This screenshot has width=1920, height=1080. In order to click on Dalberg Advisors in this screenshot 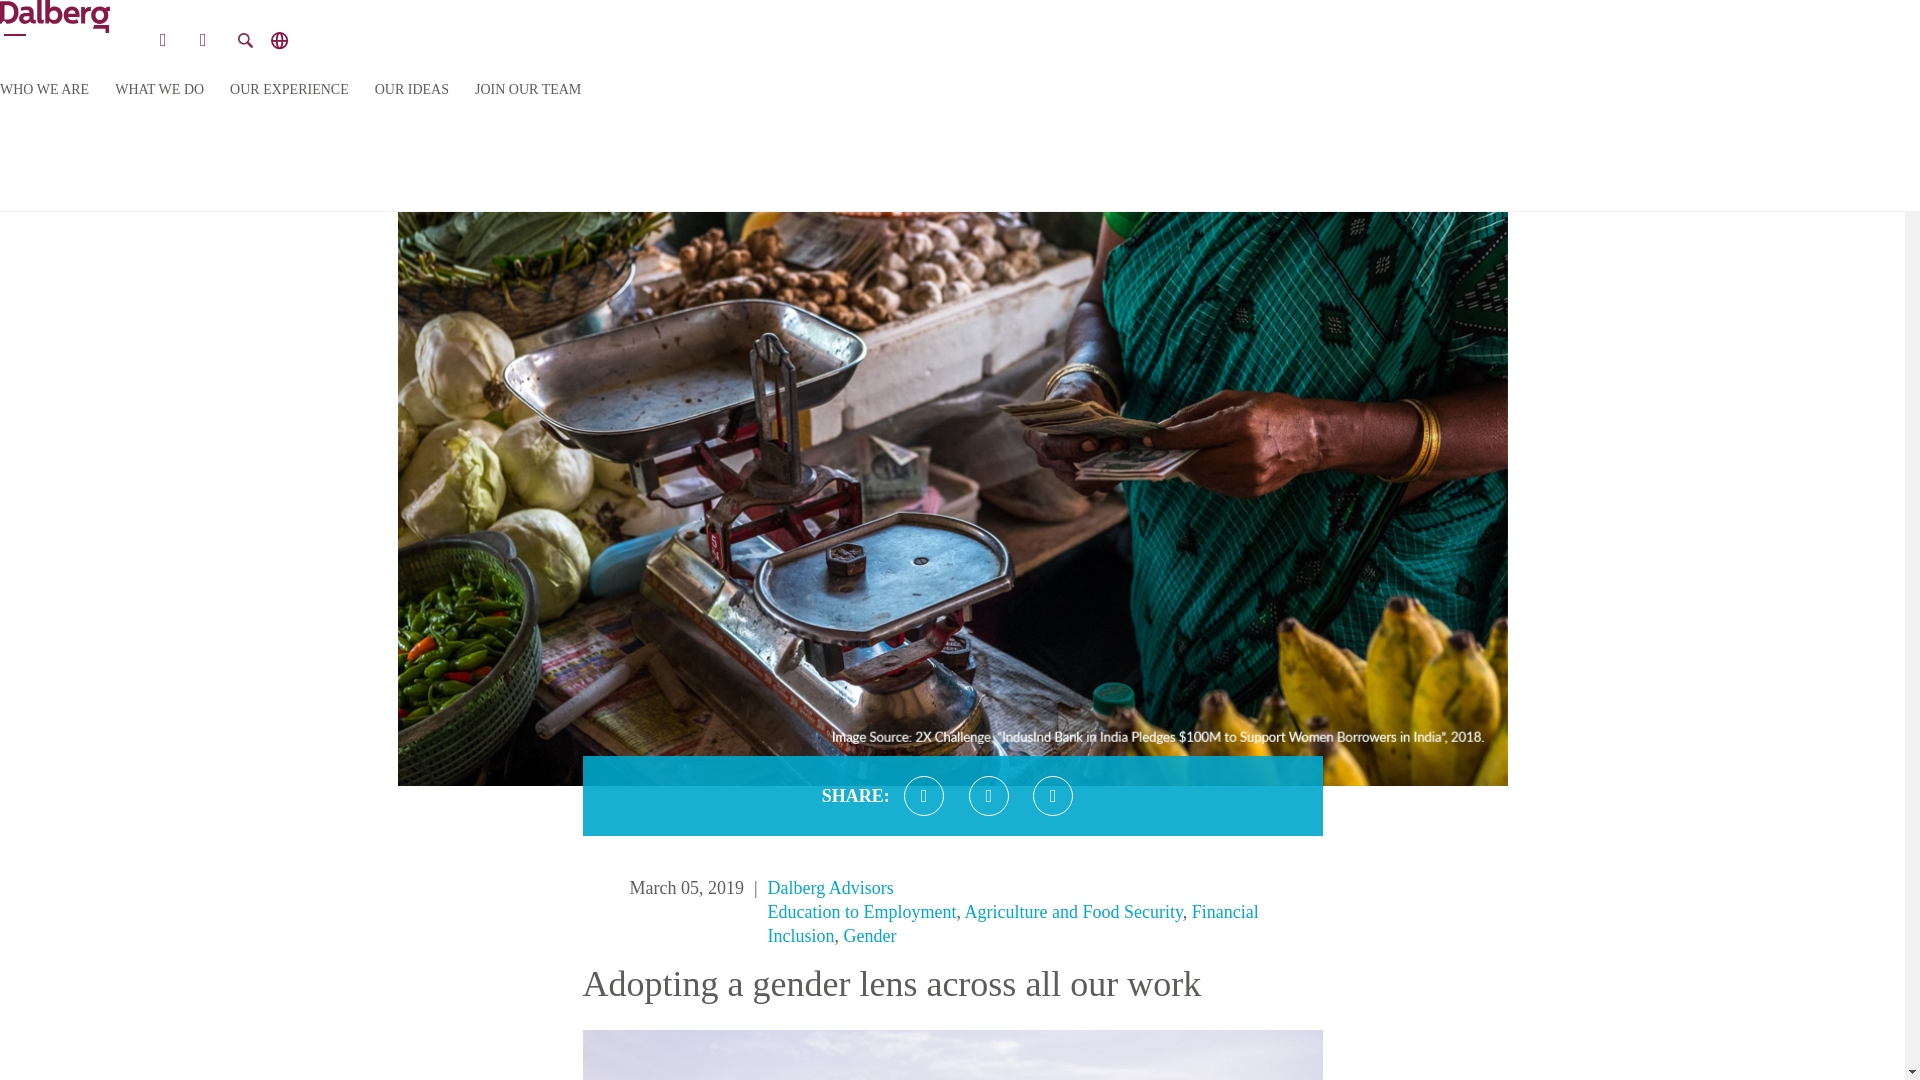, I will do `click(831, 888)`.